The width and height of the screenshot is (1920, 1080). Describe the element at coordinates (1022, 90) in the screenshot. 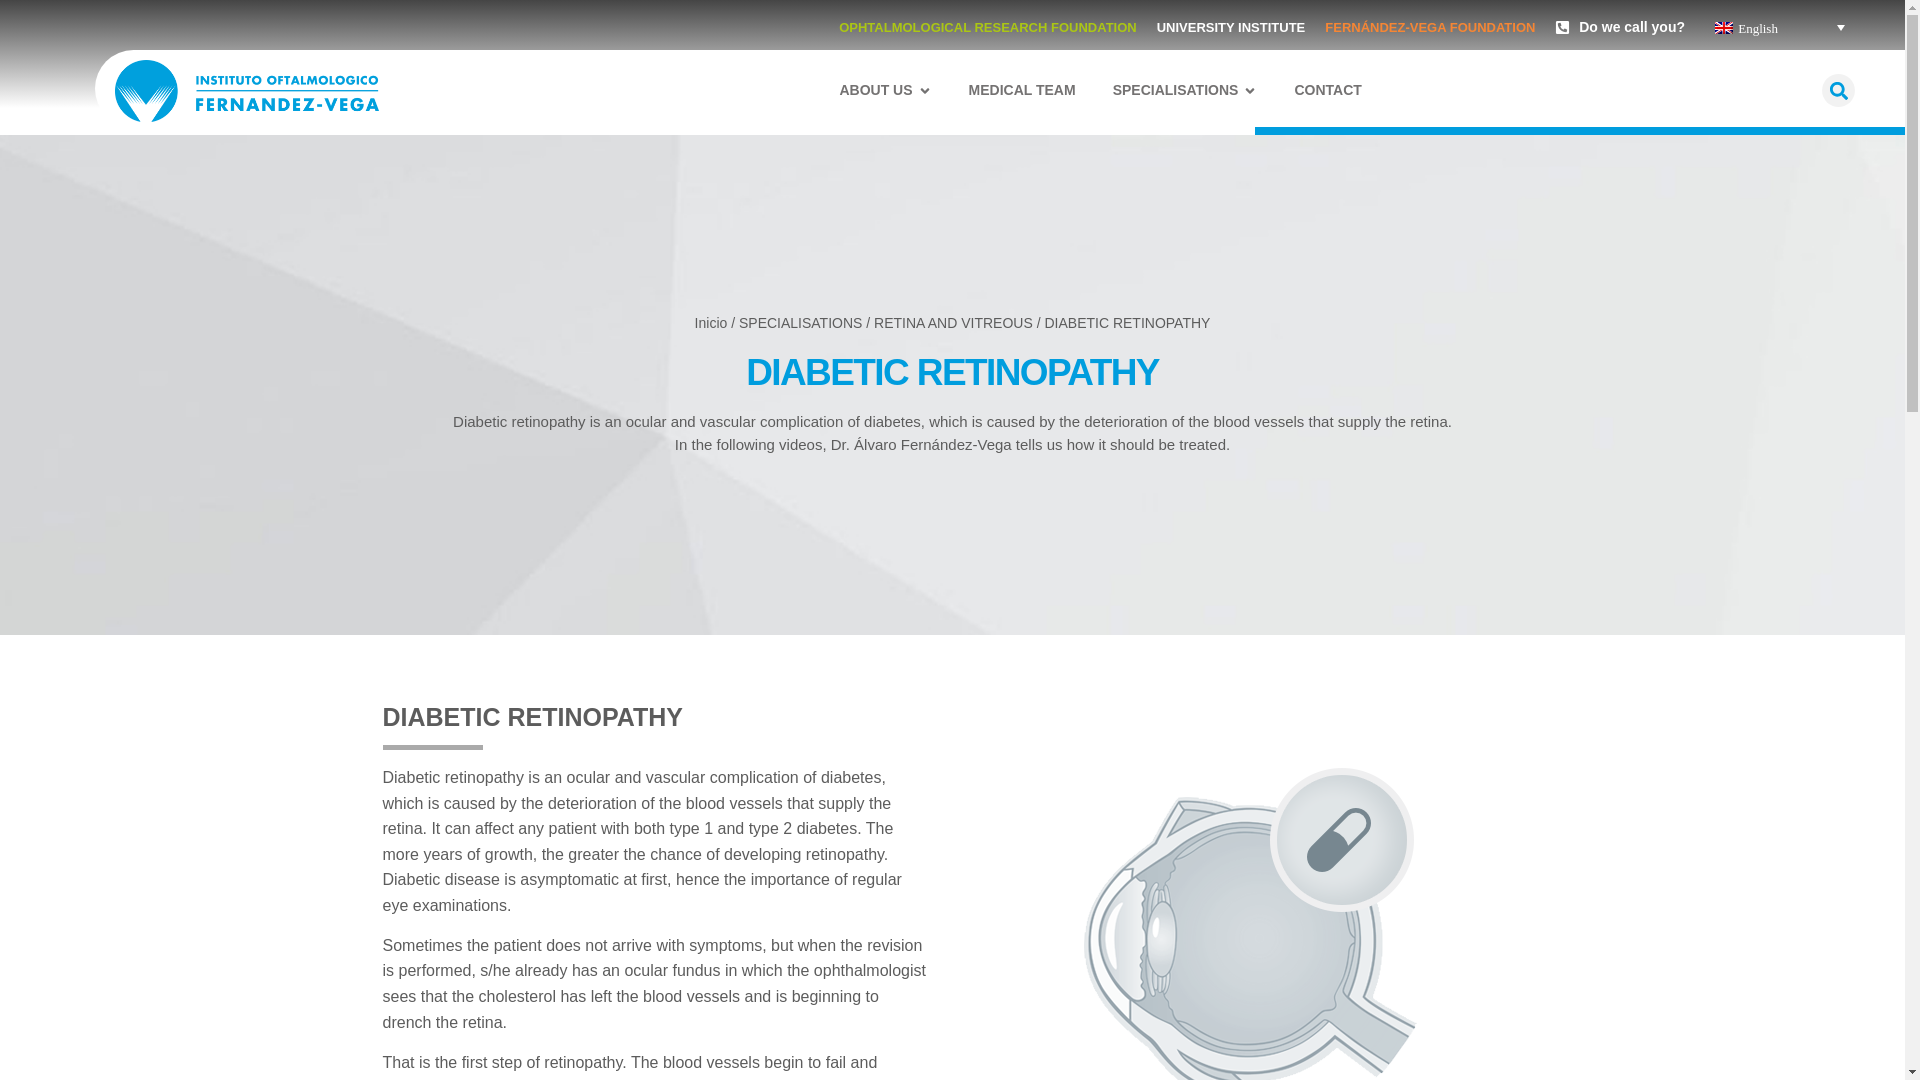

I see `MEDICAL TEAM` at that location.